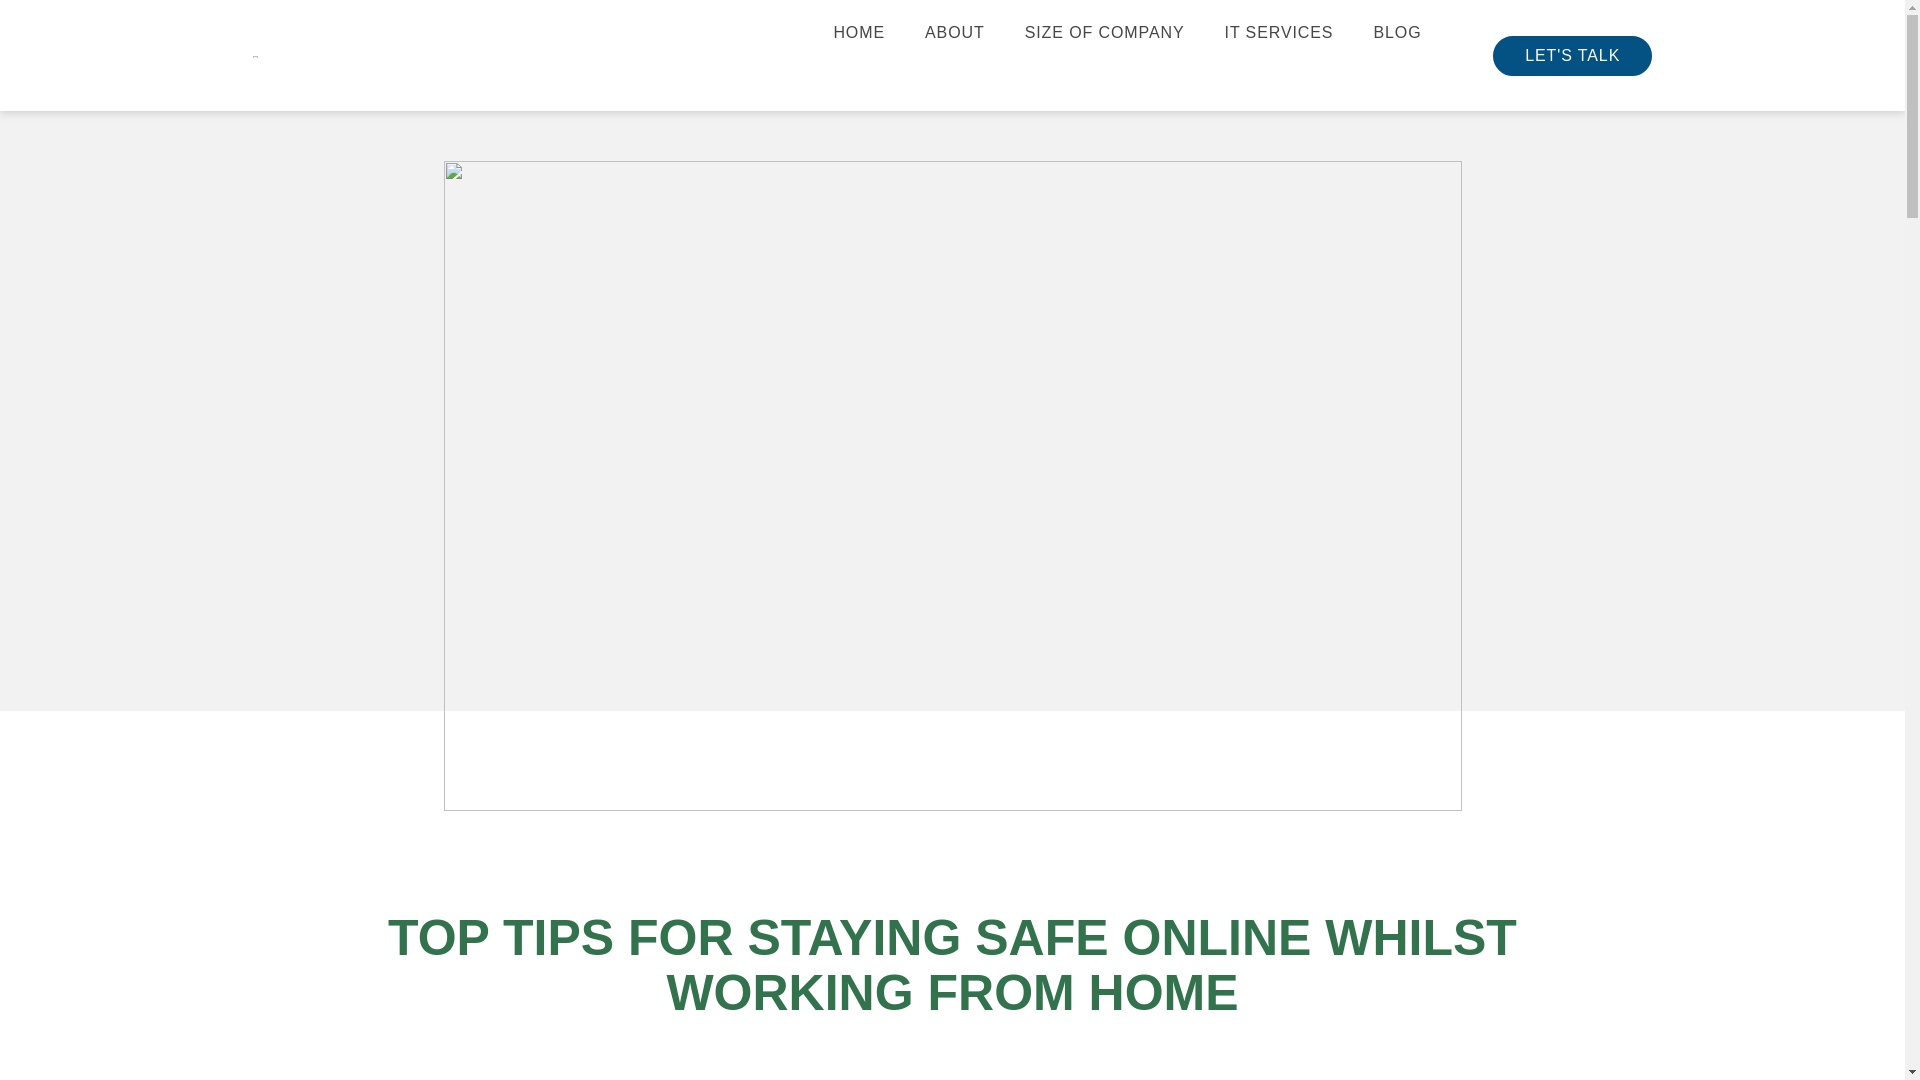  Describe the element at coordinates (1279, 32) in the screenshot. I see `IT SERVICES` at that location.